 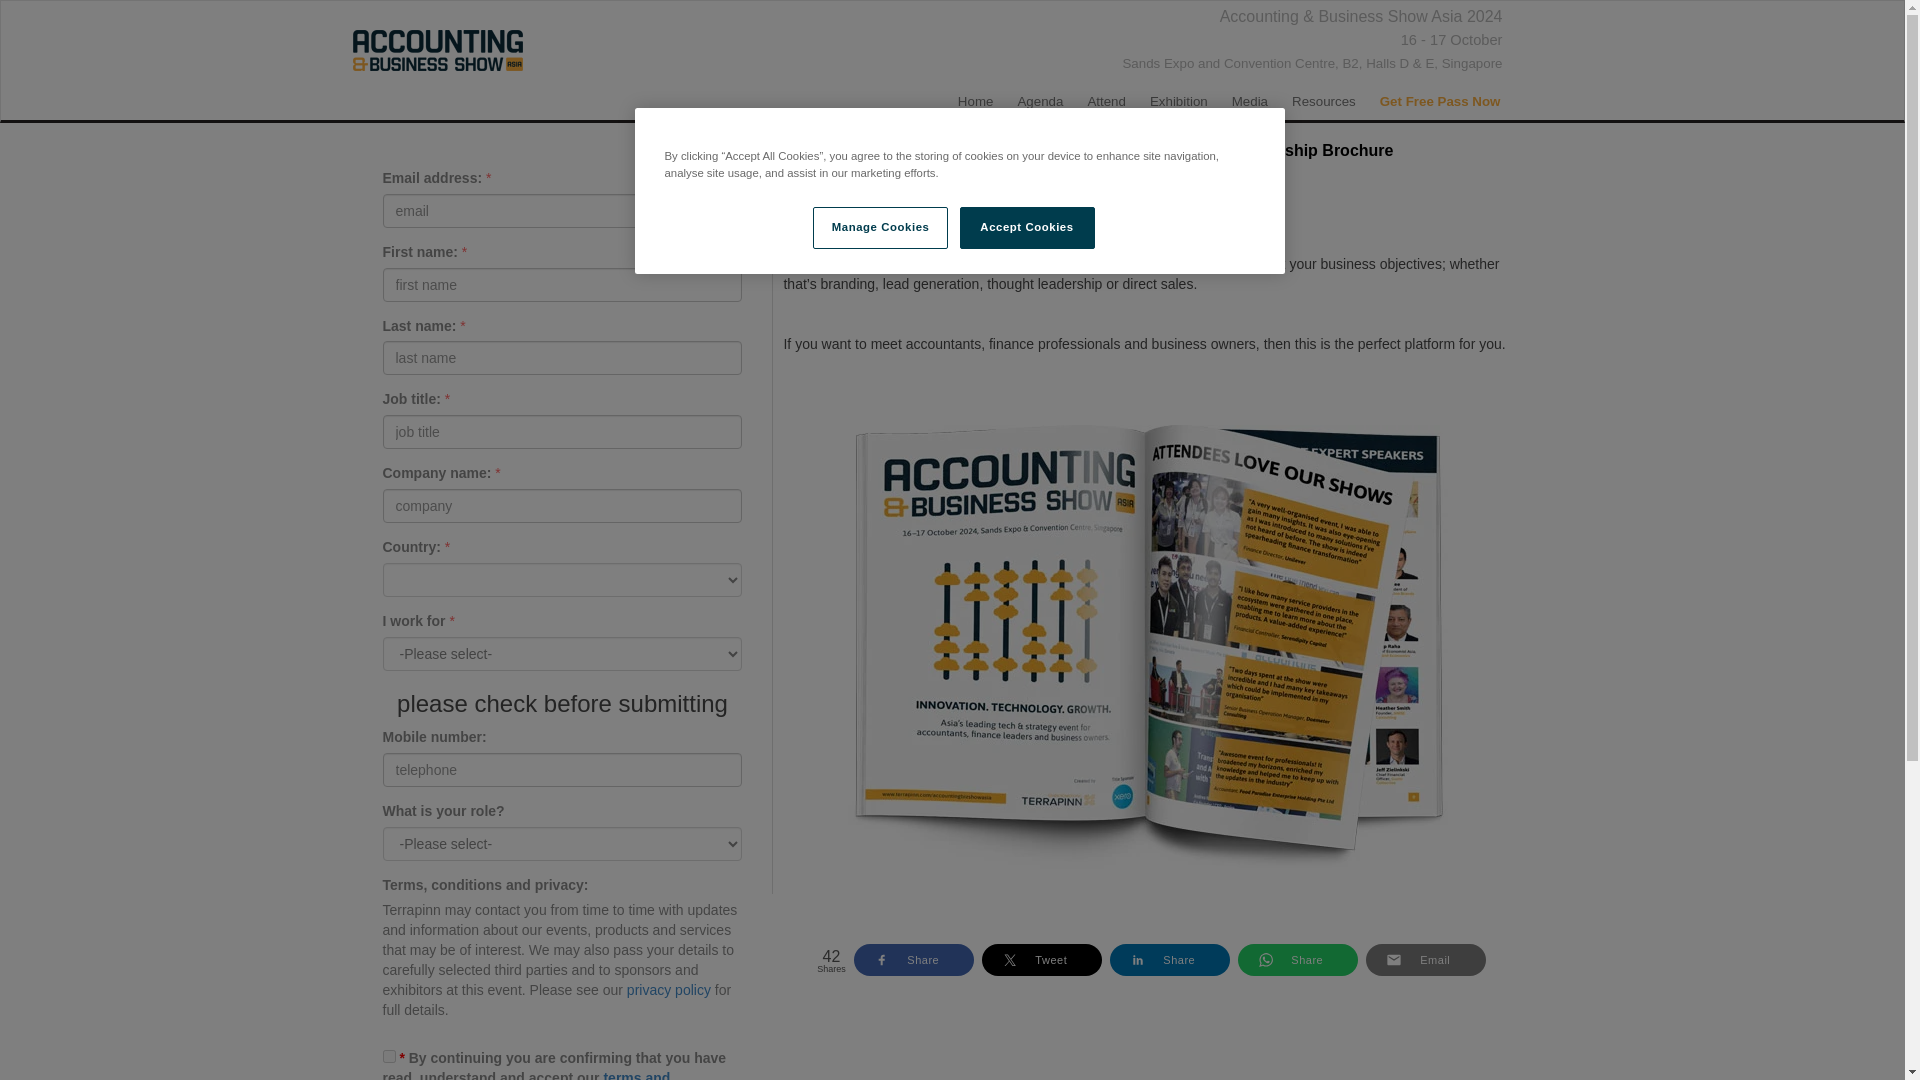 What do you see at coordinates (1040, 104) in the screenshot?
I see `Agenda` at bounding box center [1040, 104].